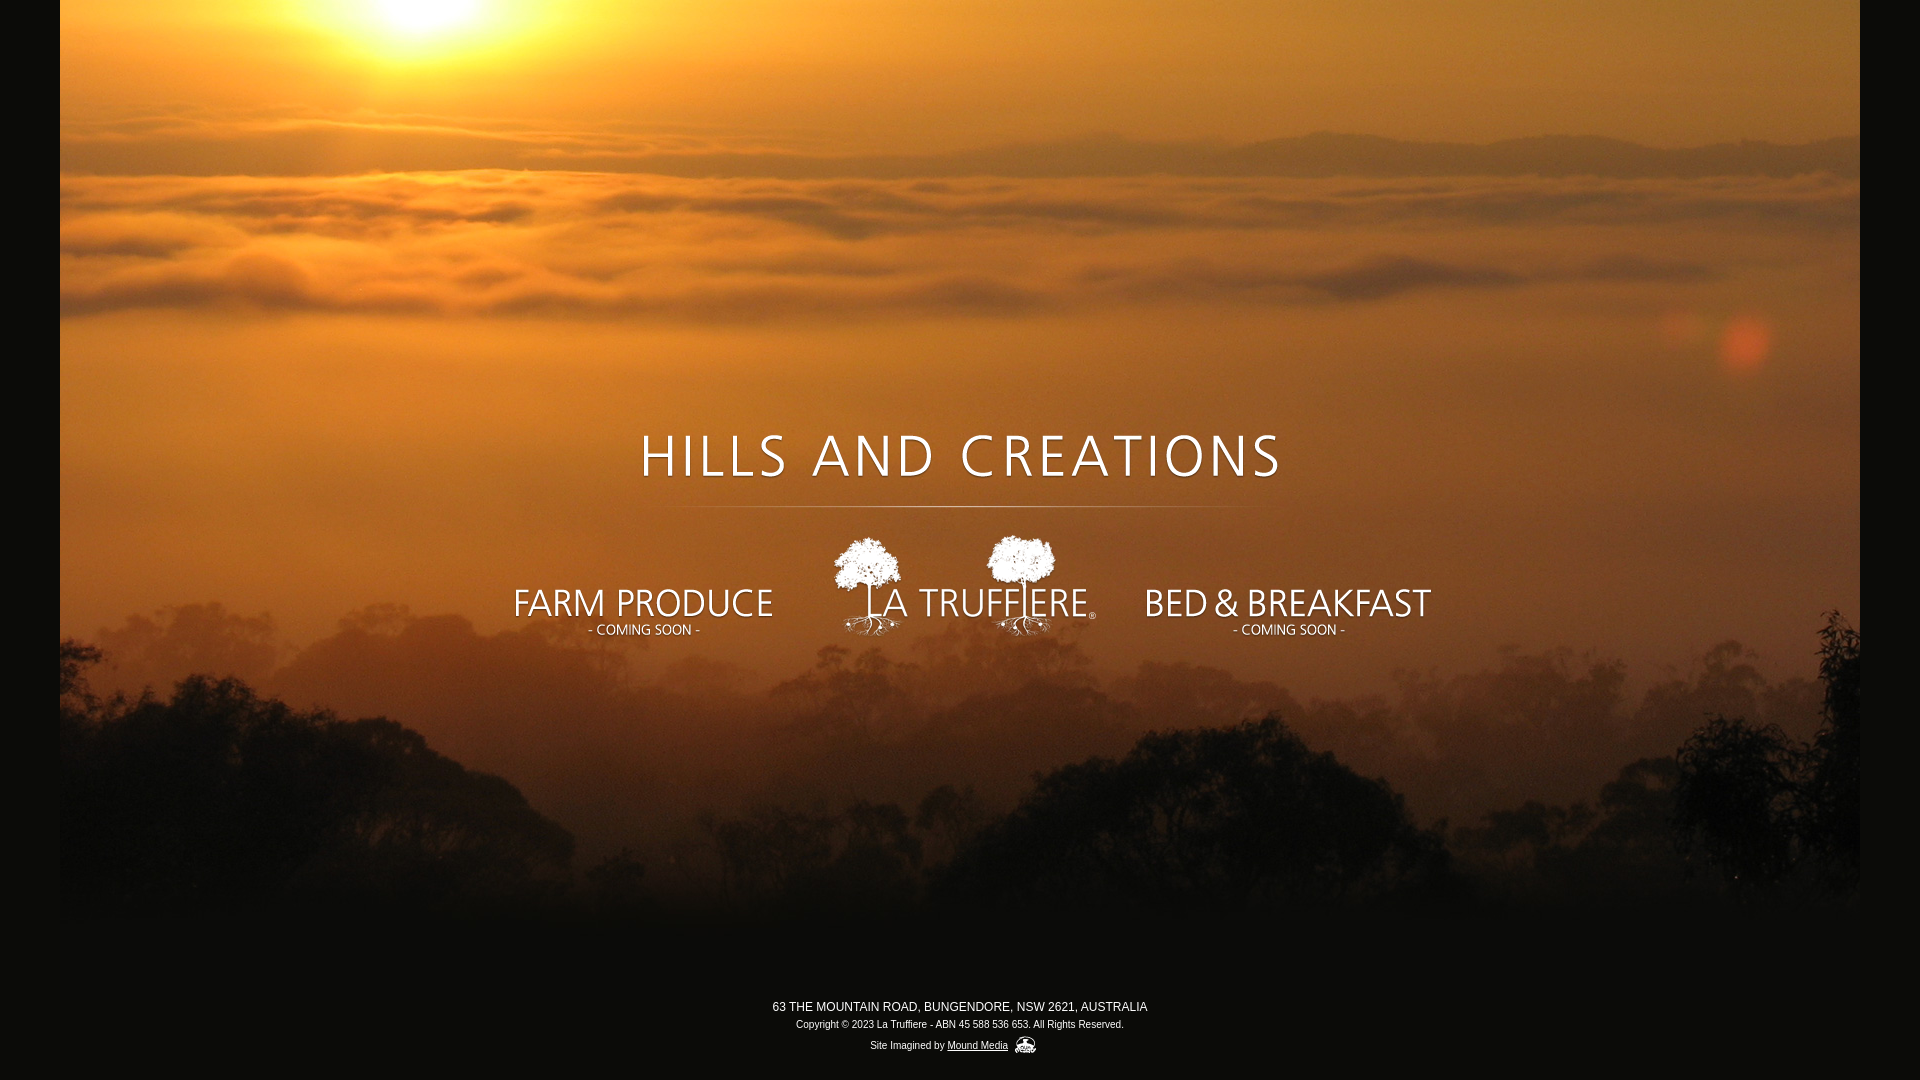  Describe the element at coordinates (960, 590) in the screenshot. I see `La Truffiere` at that location.